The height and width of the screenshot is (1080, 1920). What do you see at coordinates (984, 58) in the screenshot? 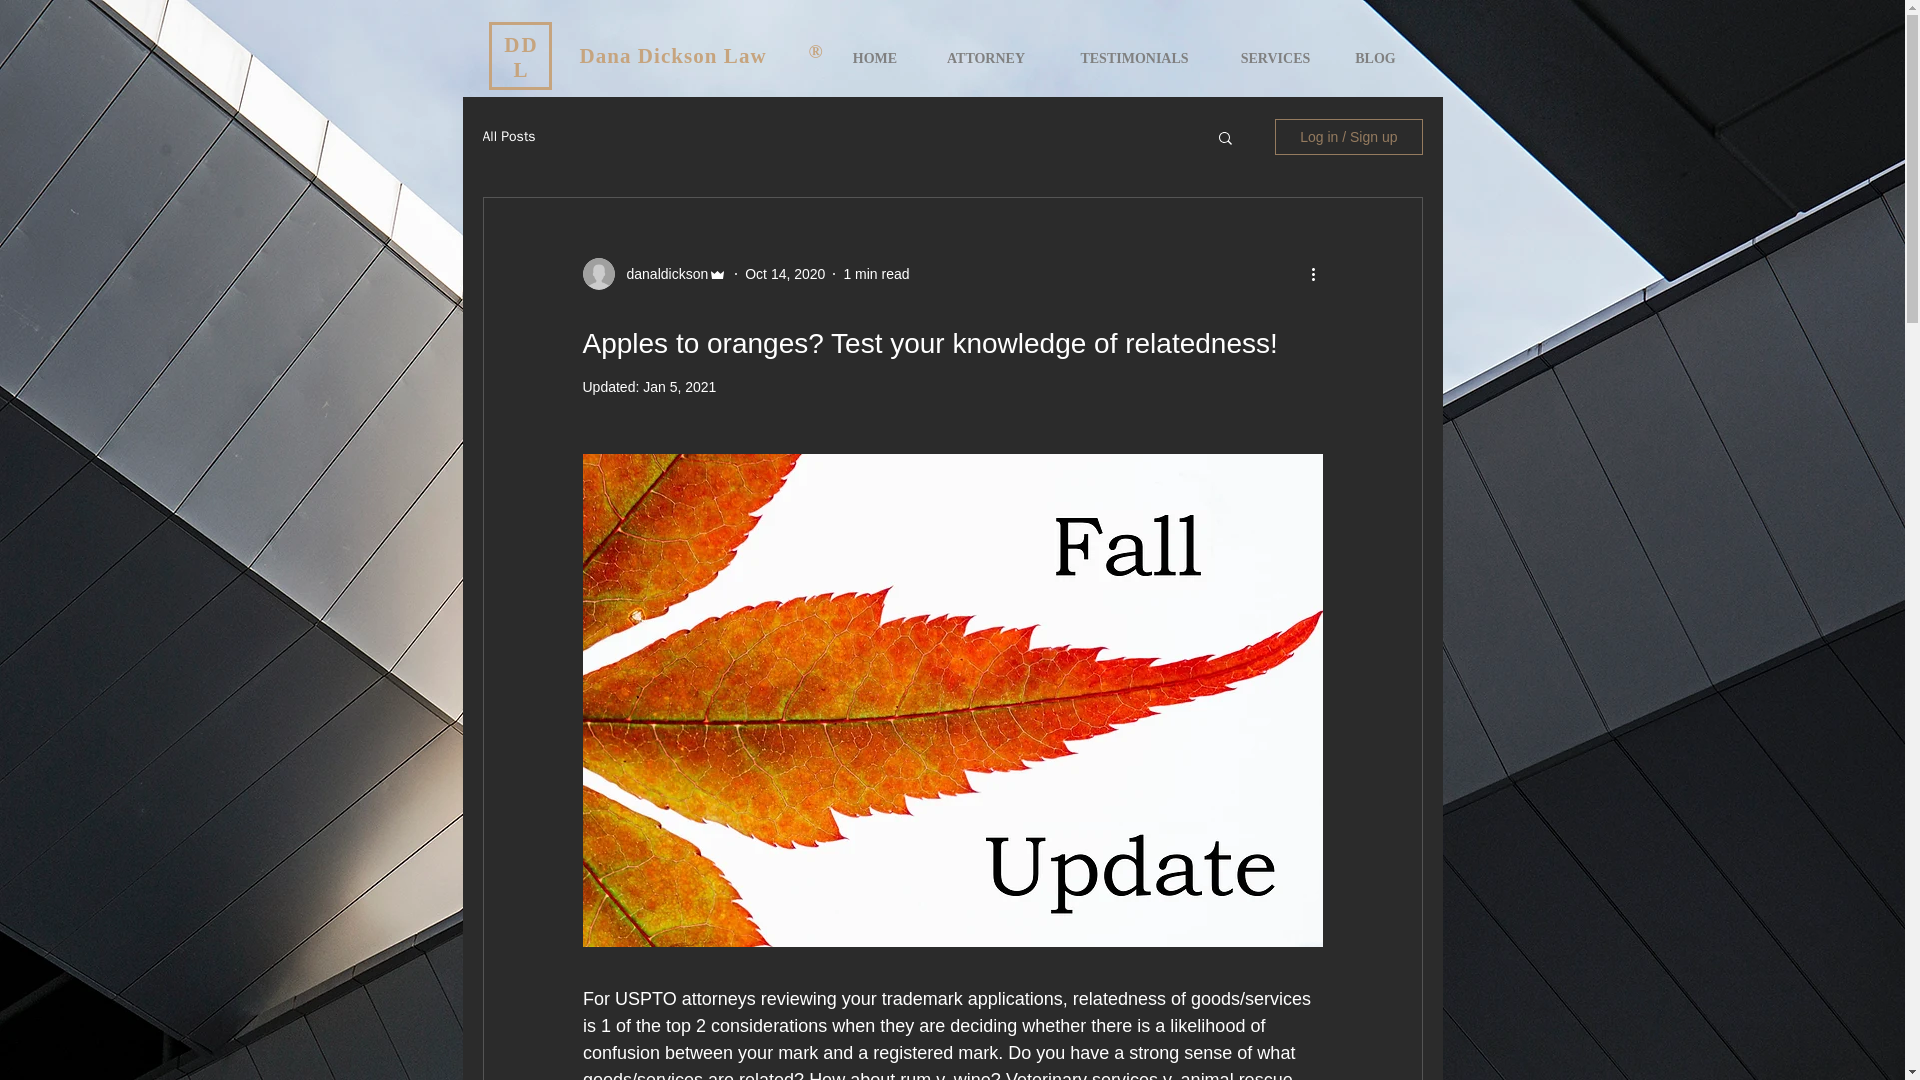
I see `ATTORNEY` at bounding box center [984, 58].